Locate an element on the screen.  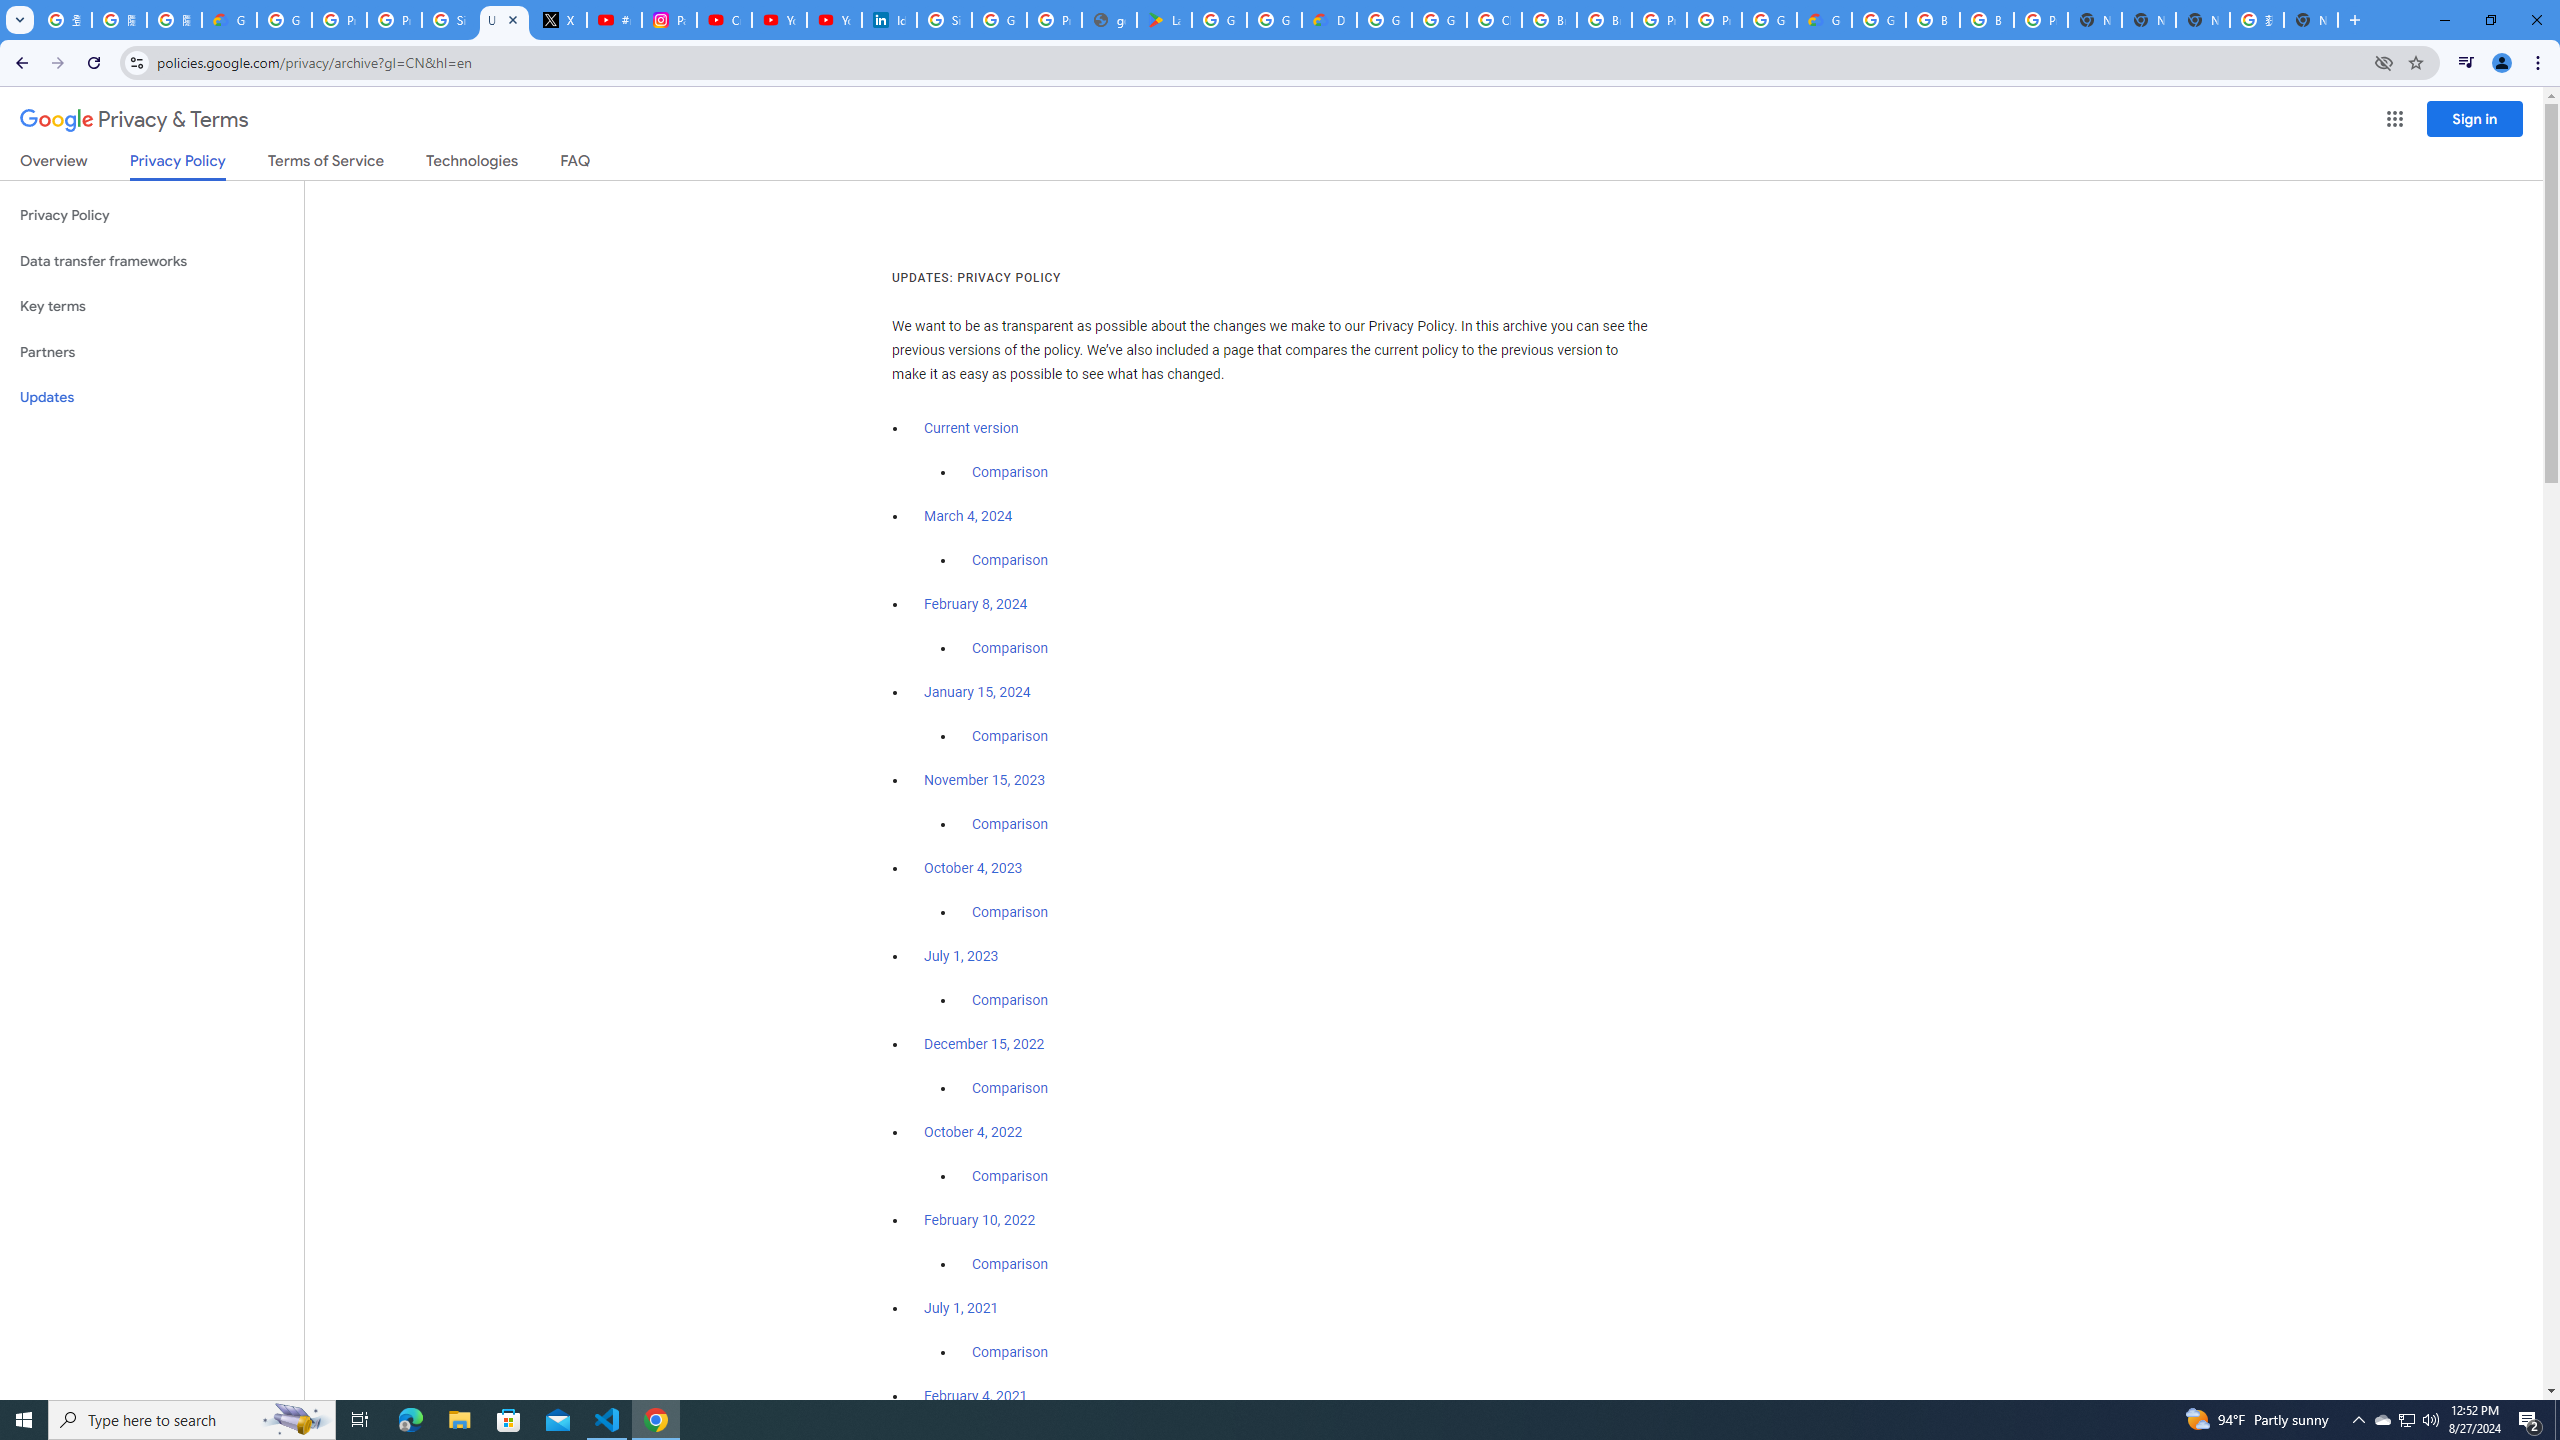
October 4, 2022 is located at coordinates (974, 1132).